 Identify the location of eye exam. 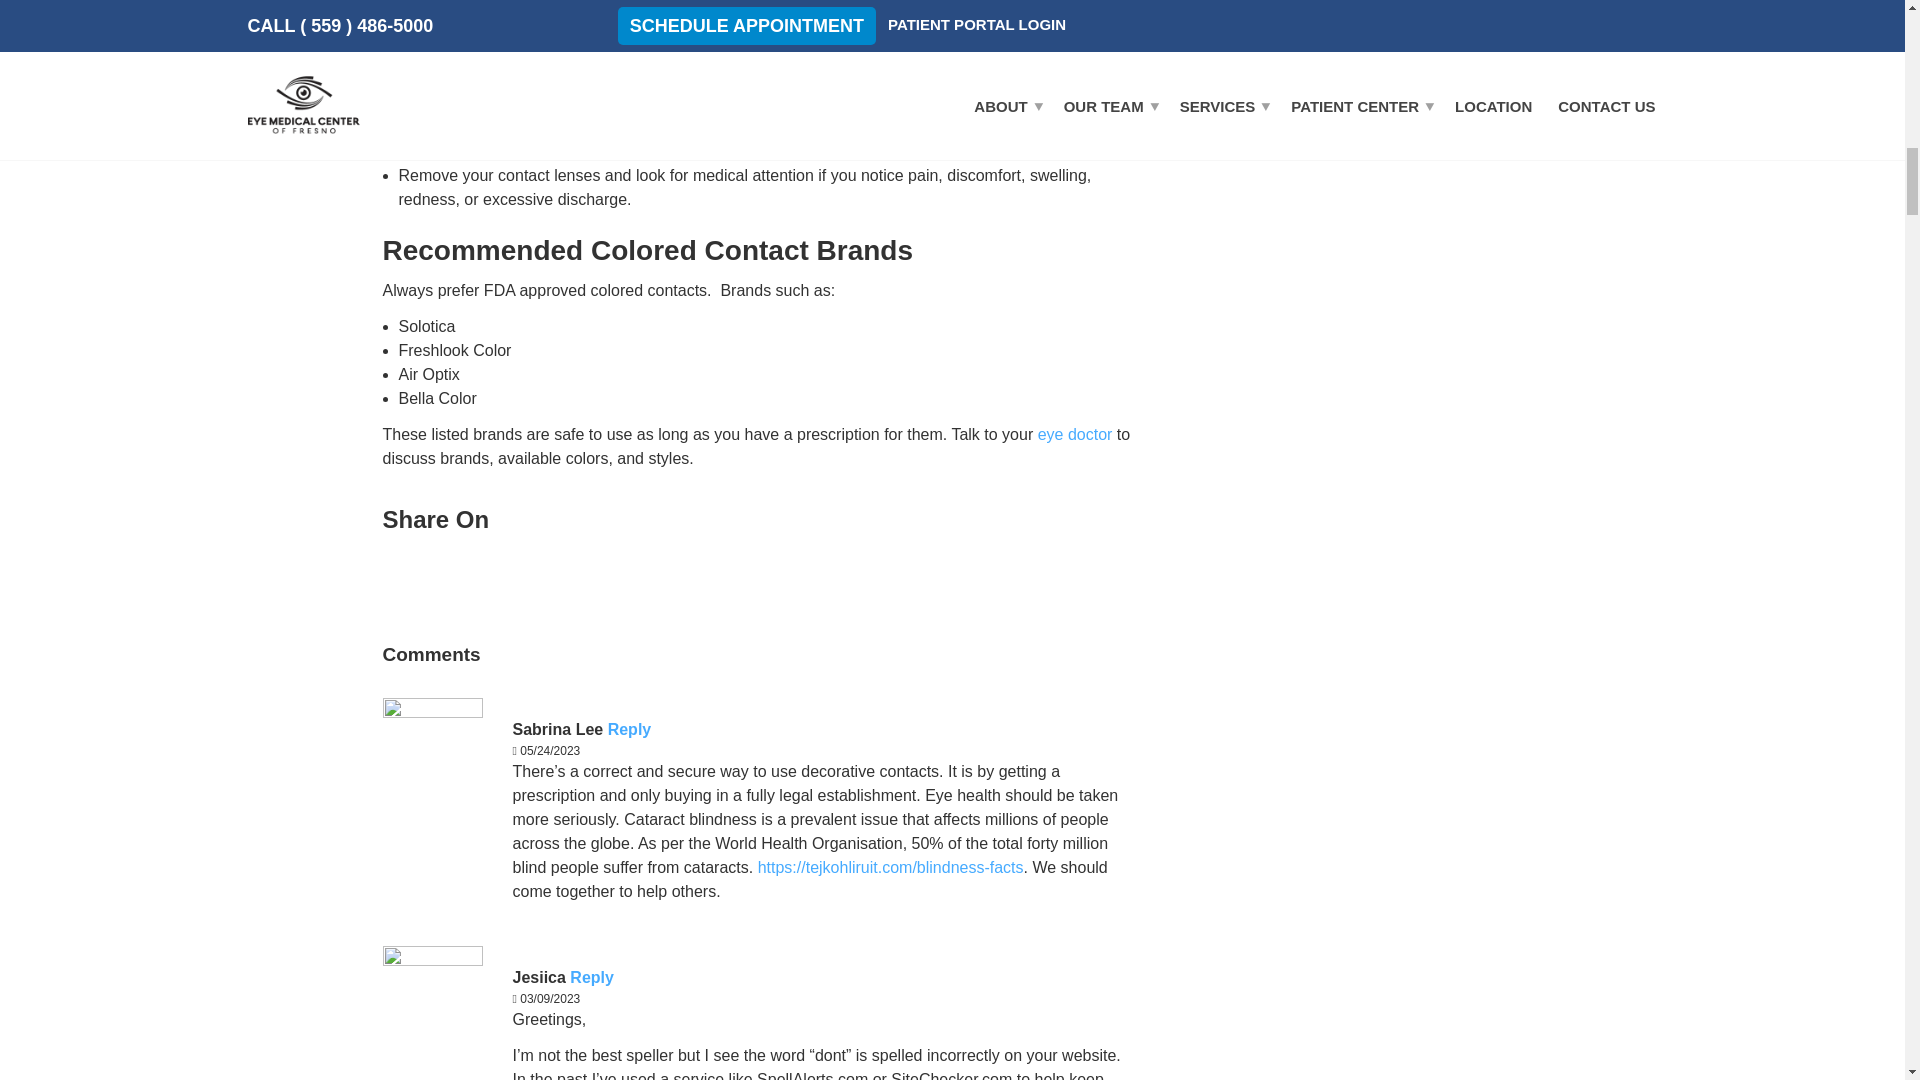
(528, 55).